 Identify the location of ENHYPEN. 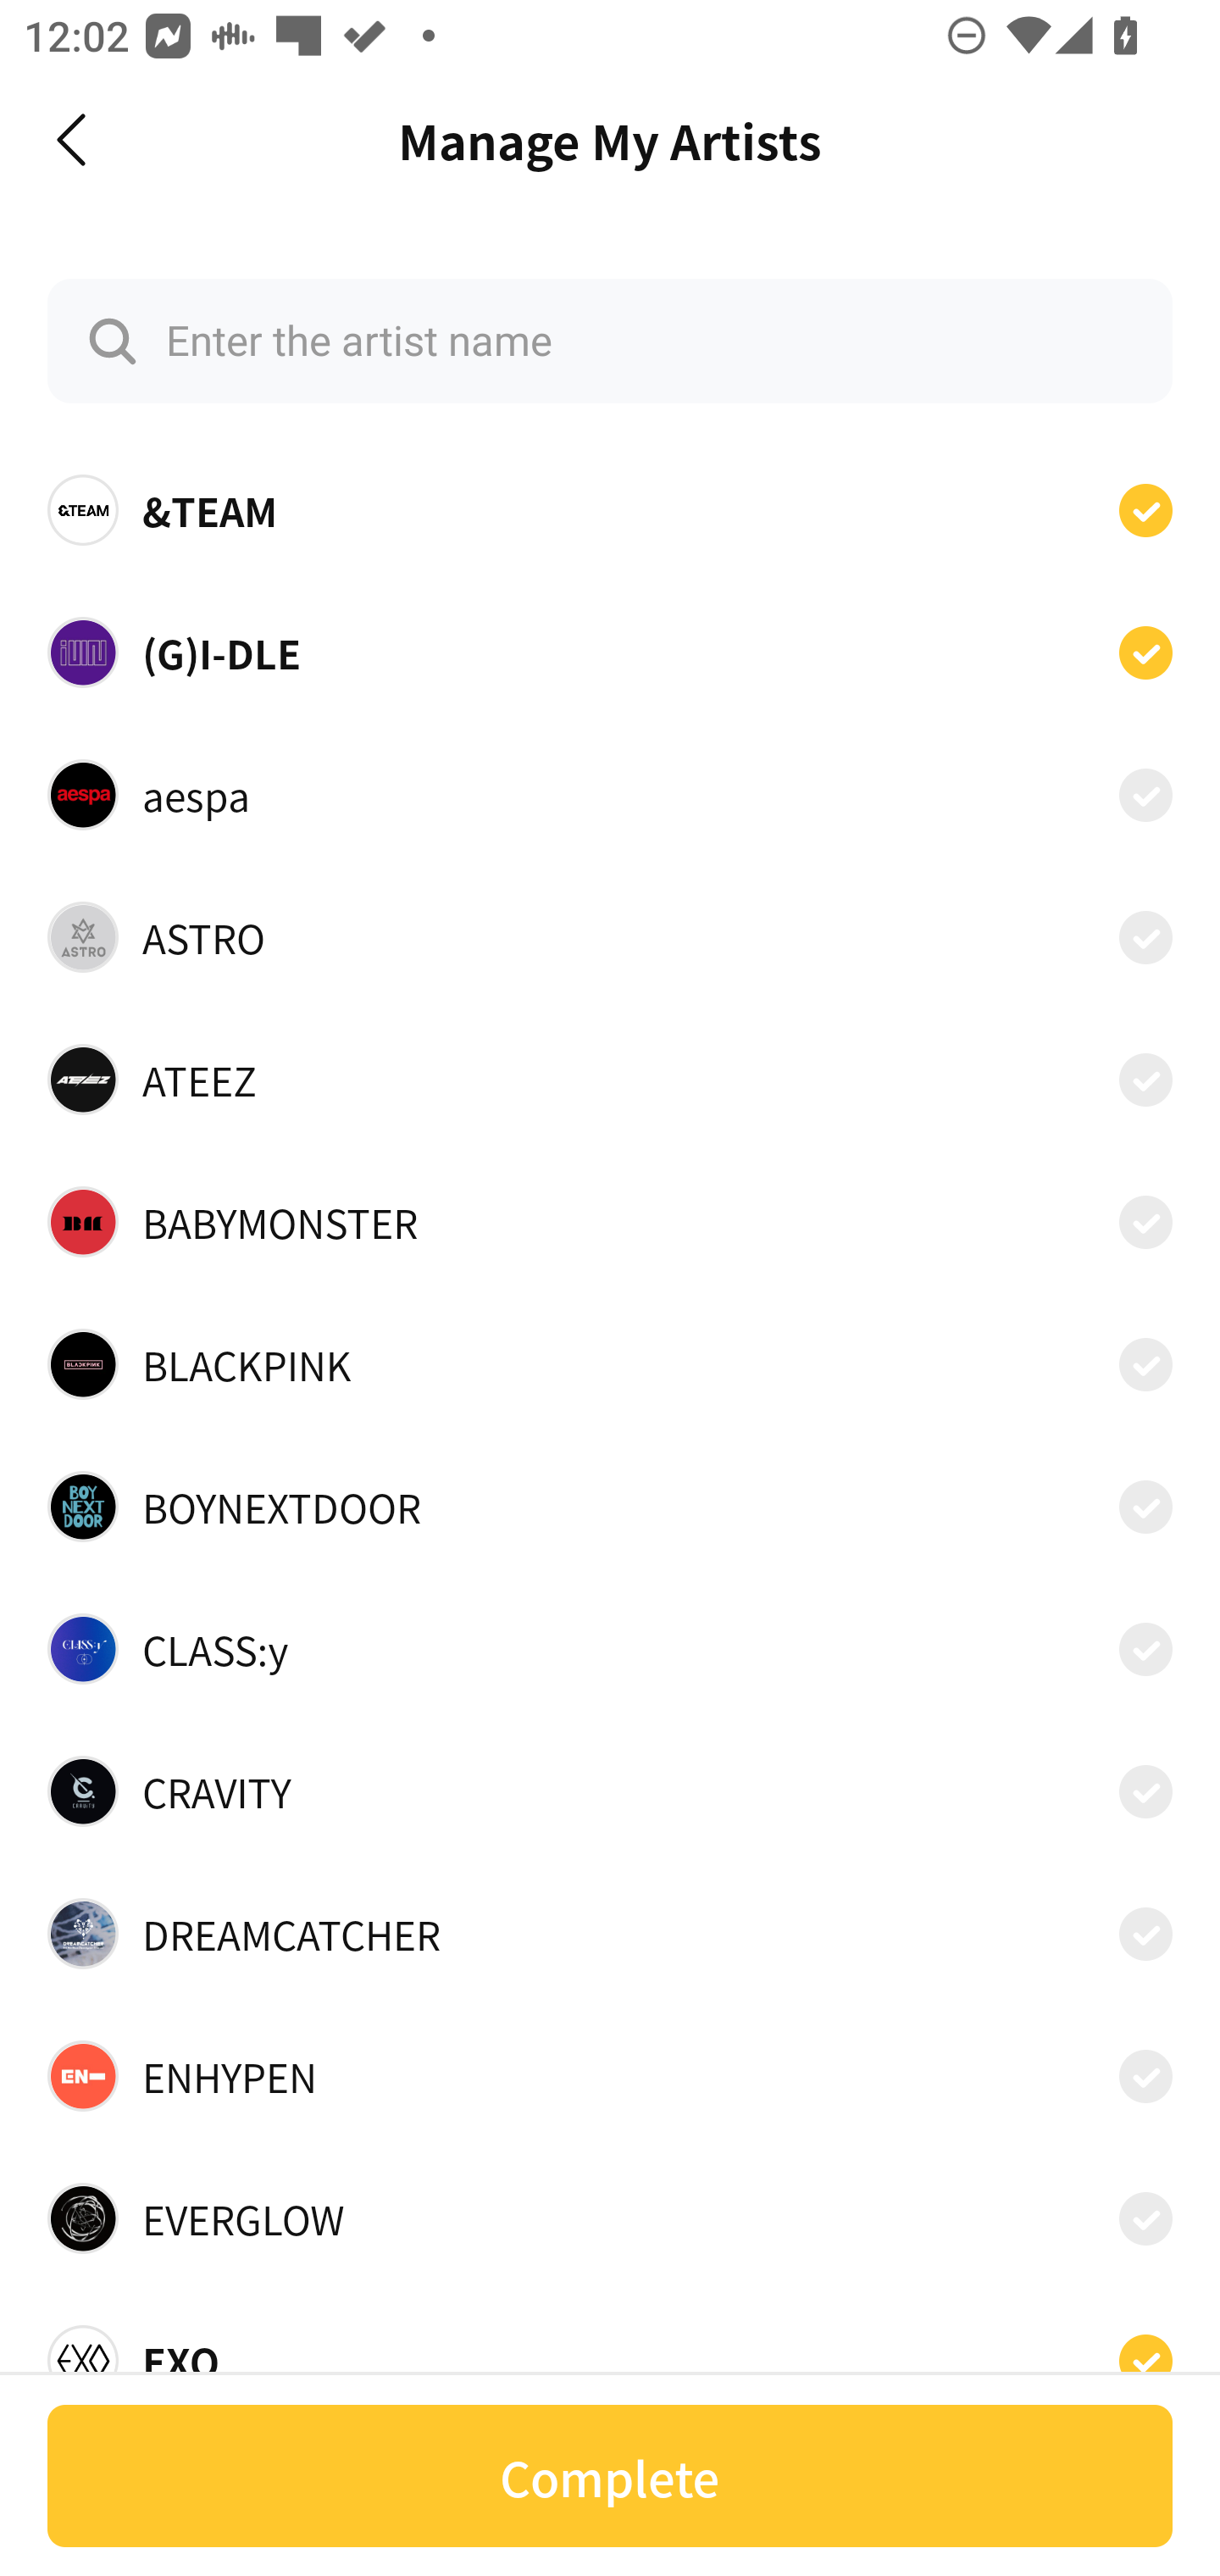
(610, 2076).